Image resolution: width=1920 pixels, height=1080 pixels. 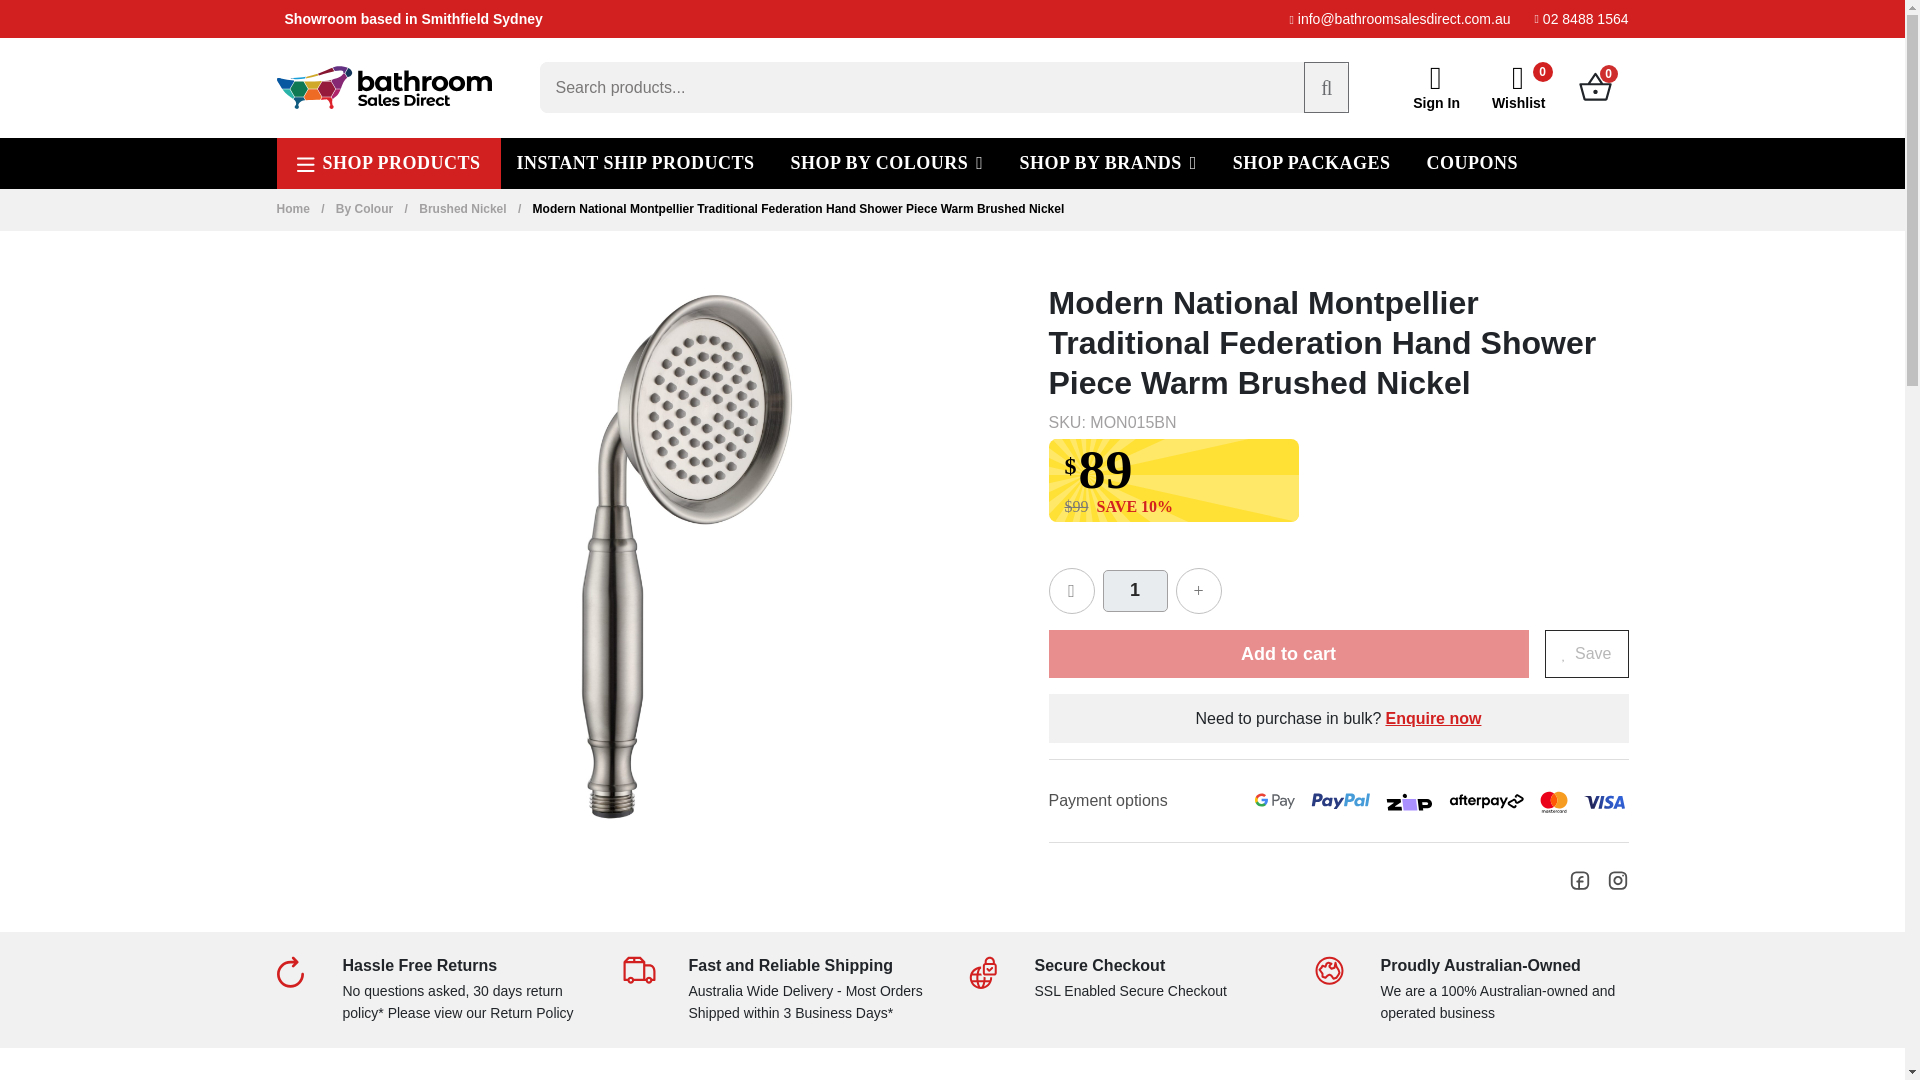 What do you see at coordinates (1106, 162) in the screenshot?
I see `SHOP BY BRANDS` at bounding box center [1106, 162].